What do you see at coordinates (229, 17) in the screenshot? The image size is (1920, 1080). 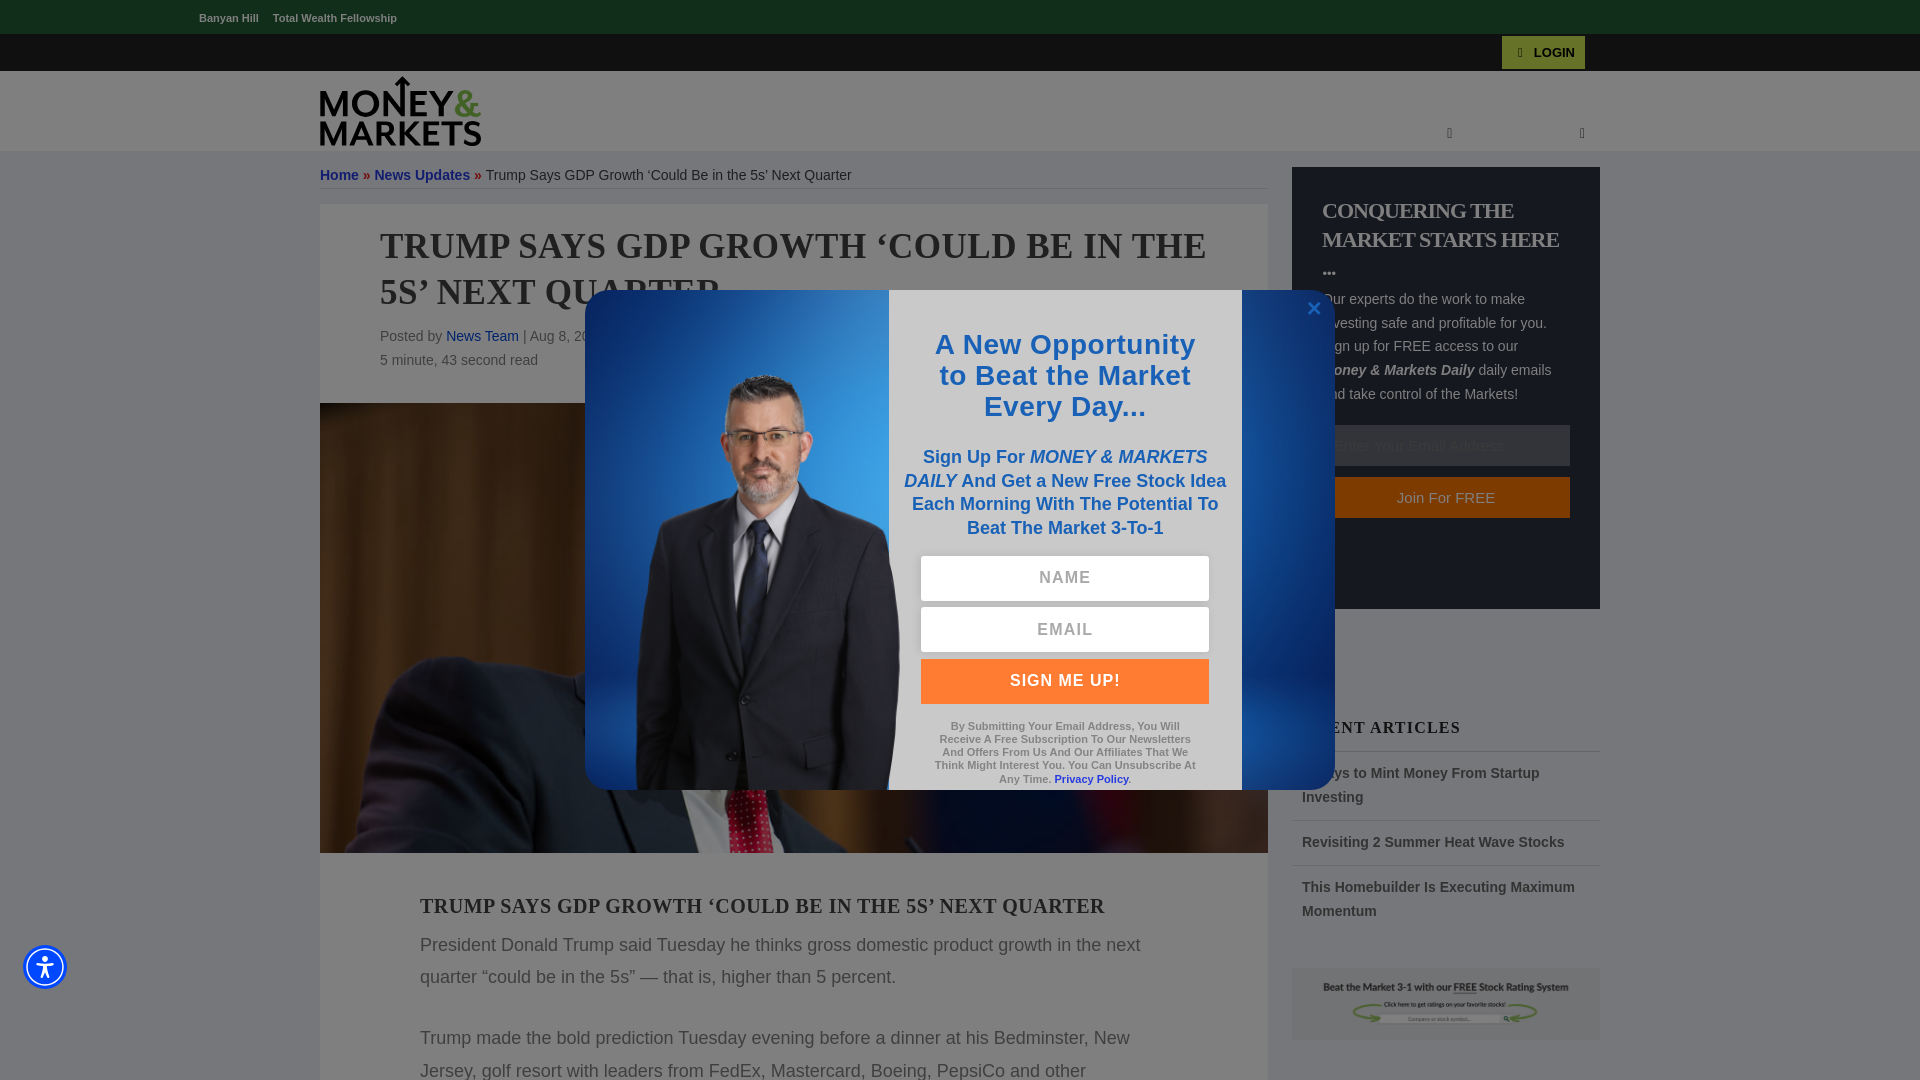 I see `Banyan Hill` at bounding box center [229, 17].